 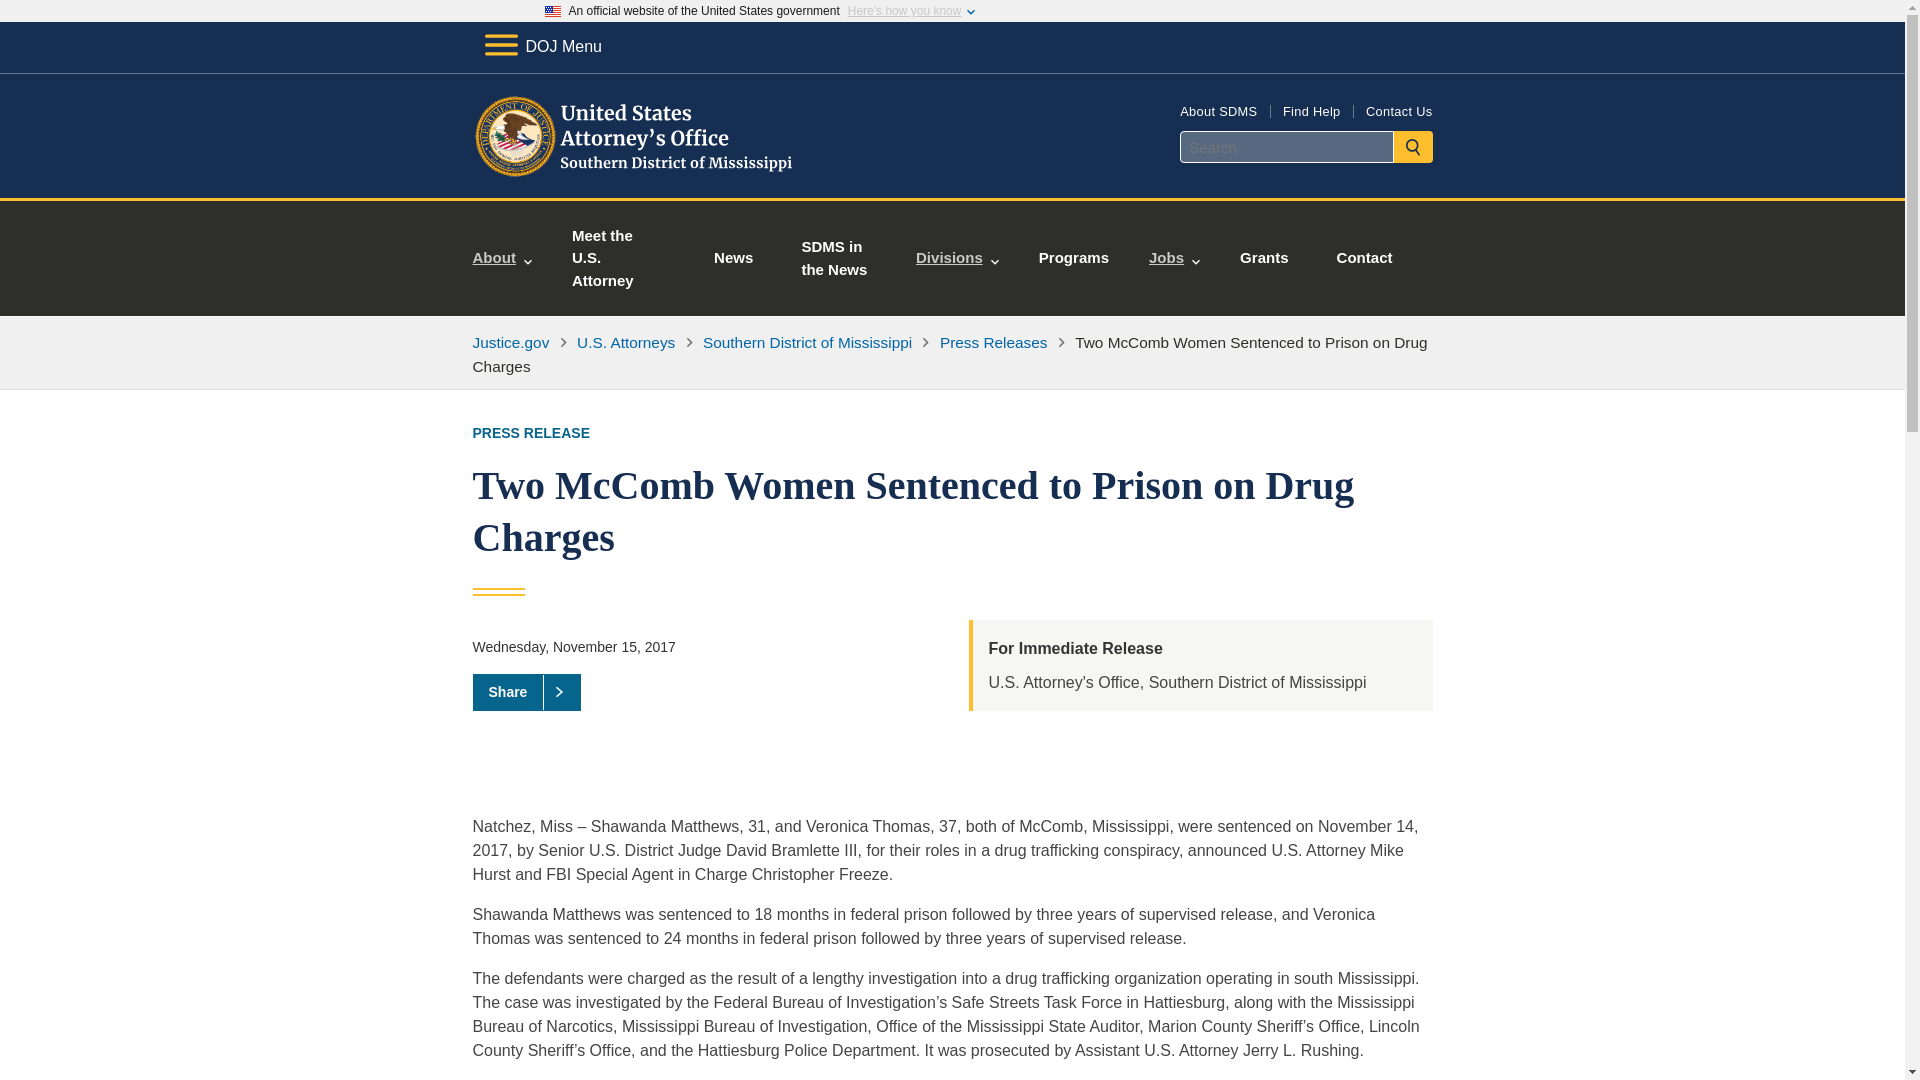 What do you see at coordinates (1398, 110) in the screenshot?
I see `Contact Us` at bounding box center [1398, 110].